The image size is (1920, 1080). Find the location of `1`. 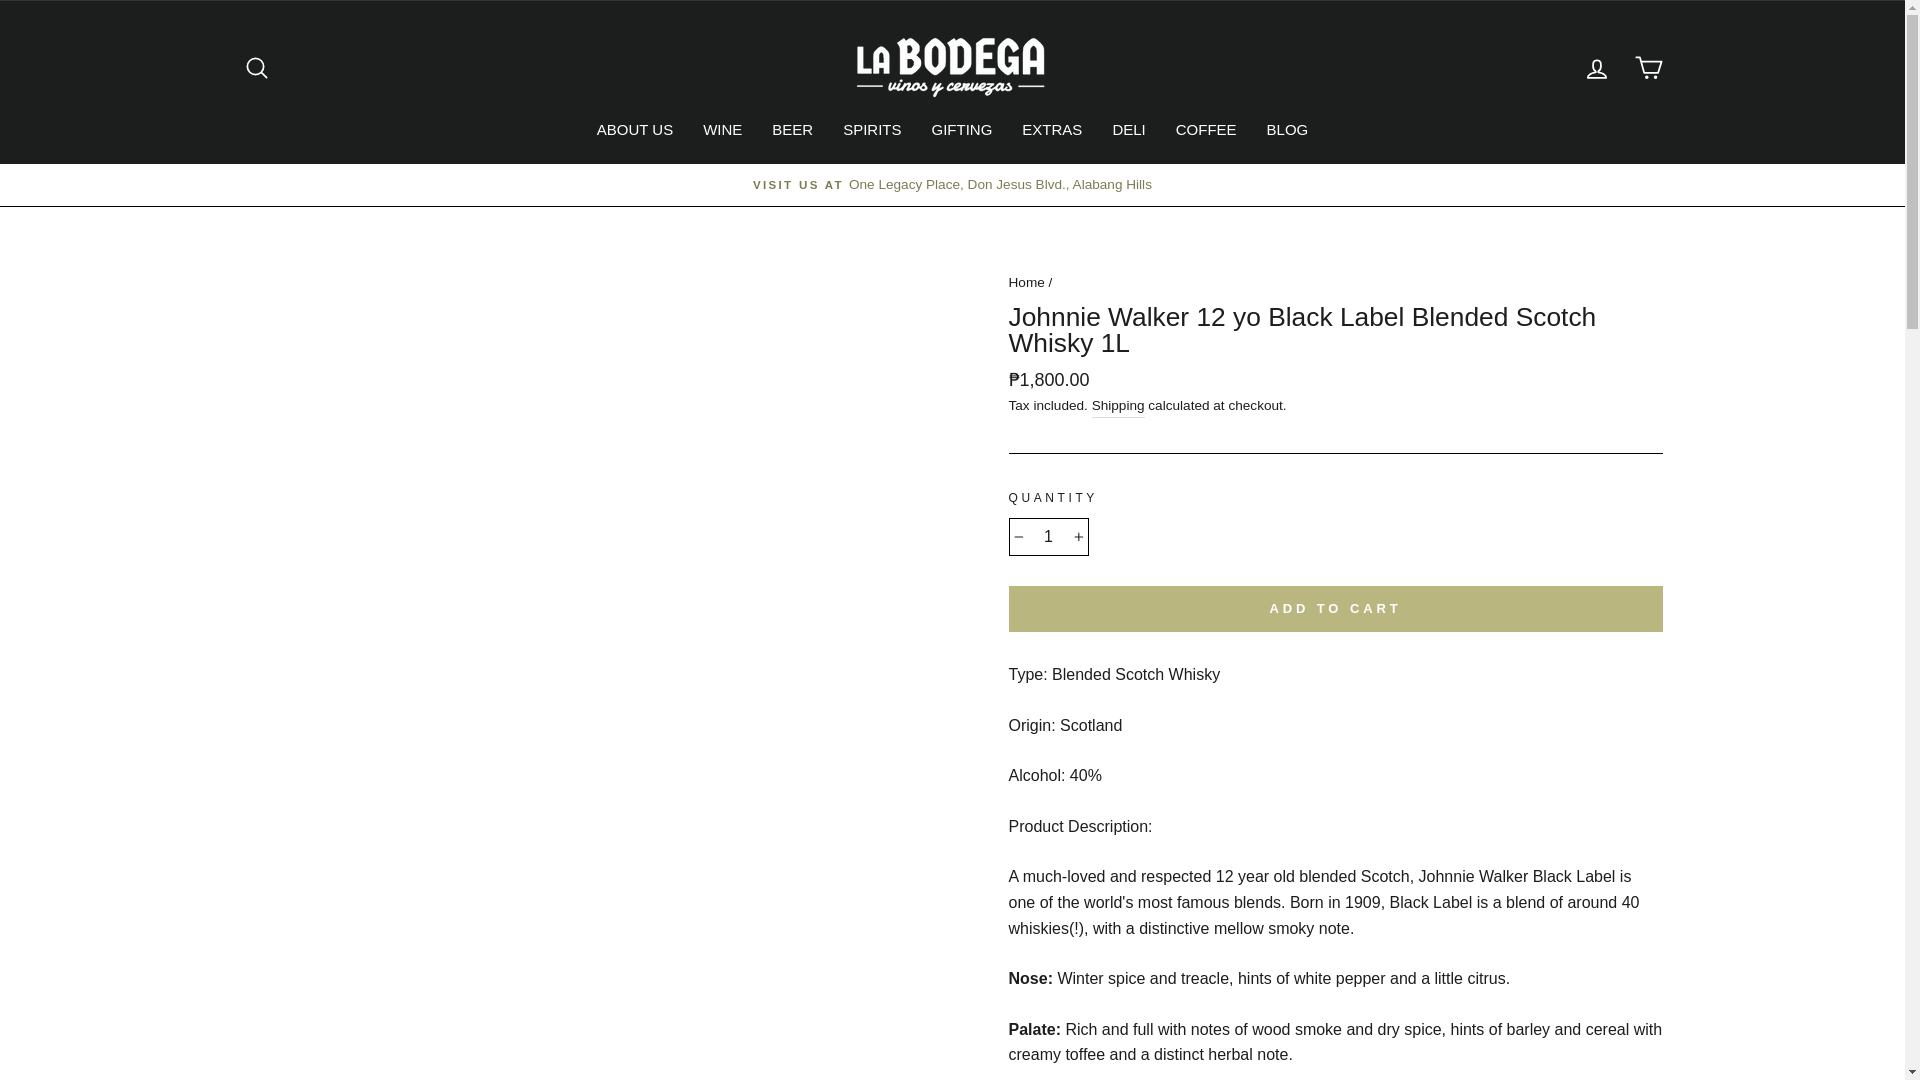

1 is located at coordinates (1048, 537).